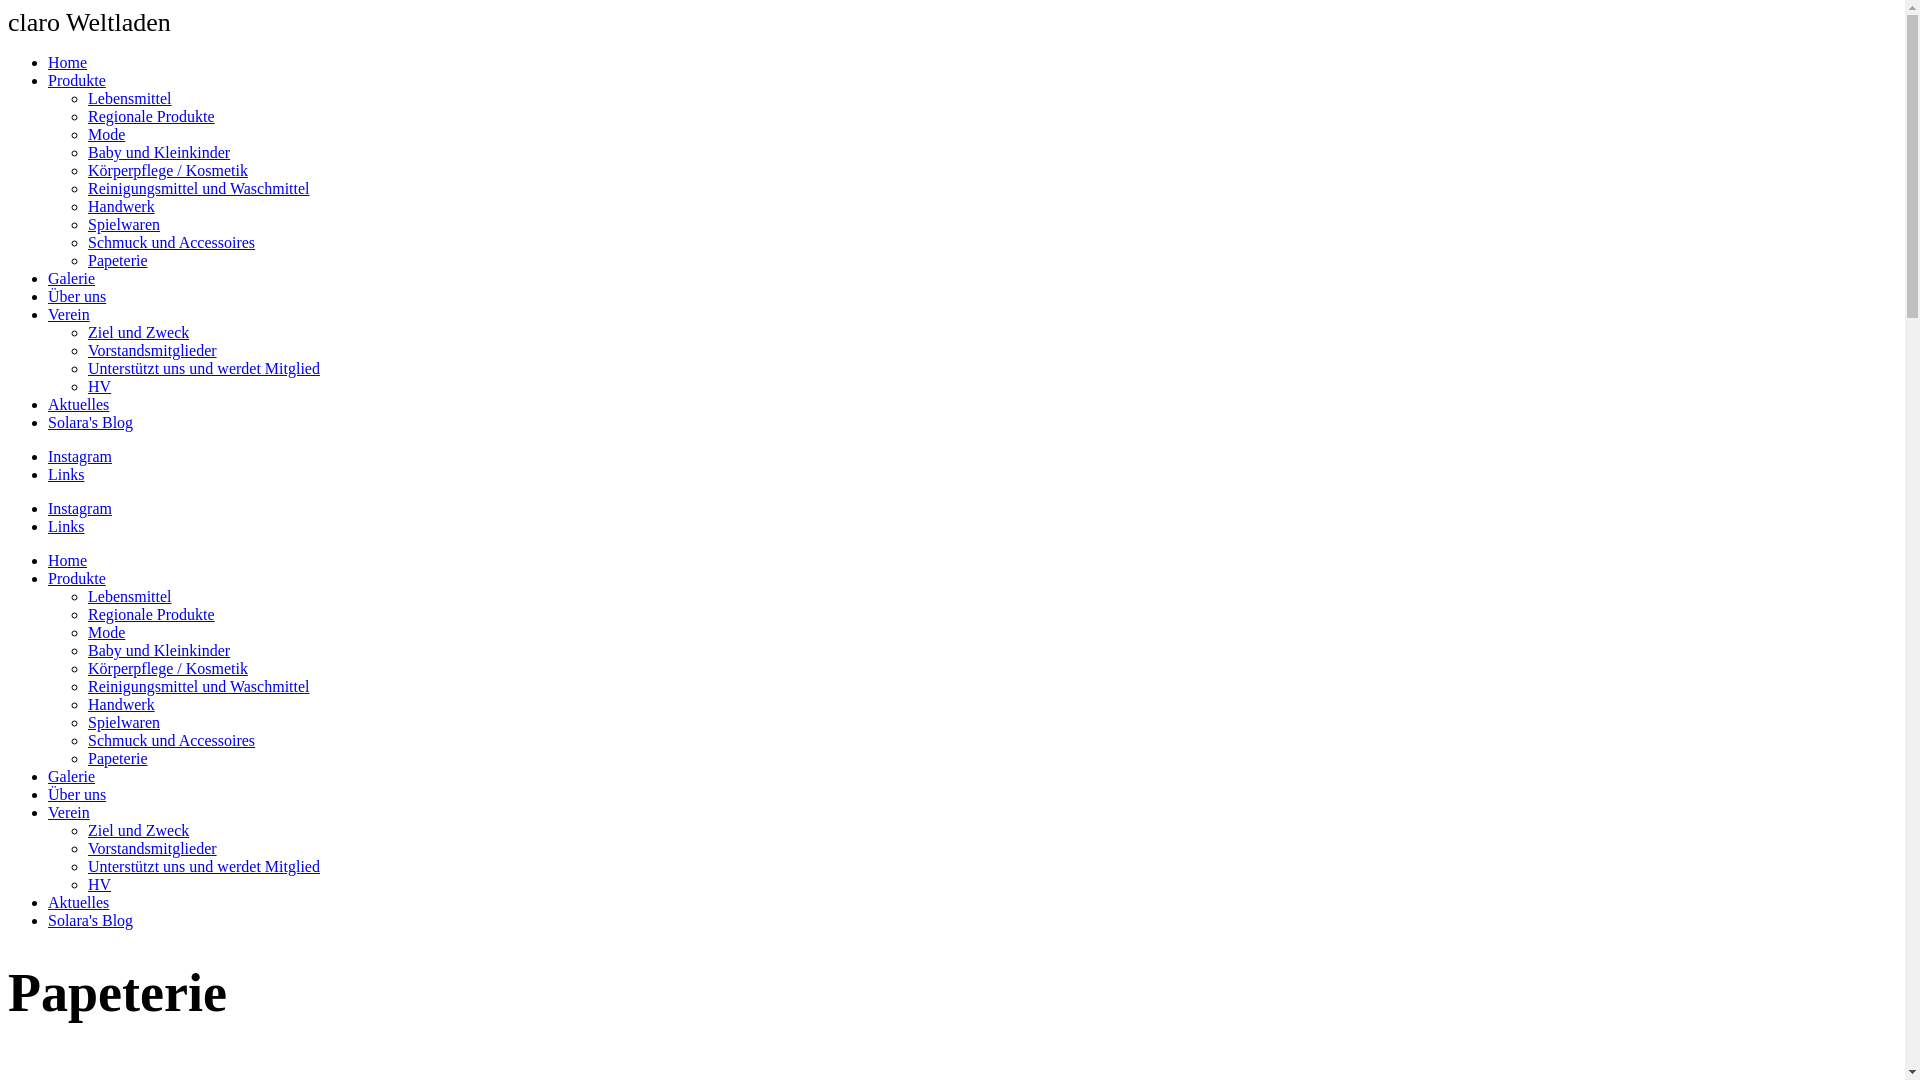  Describe the element at coordinates (66, 526) in the screenshot. I see `Links` at that location.